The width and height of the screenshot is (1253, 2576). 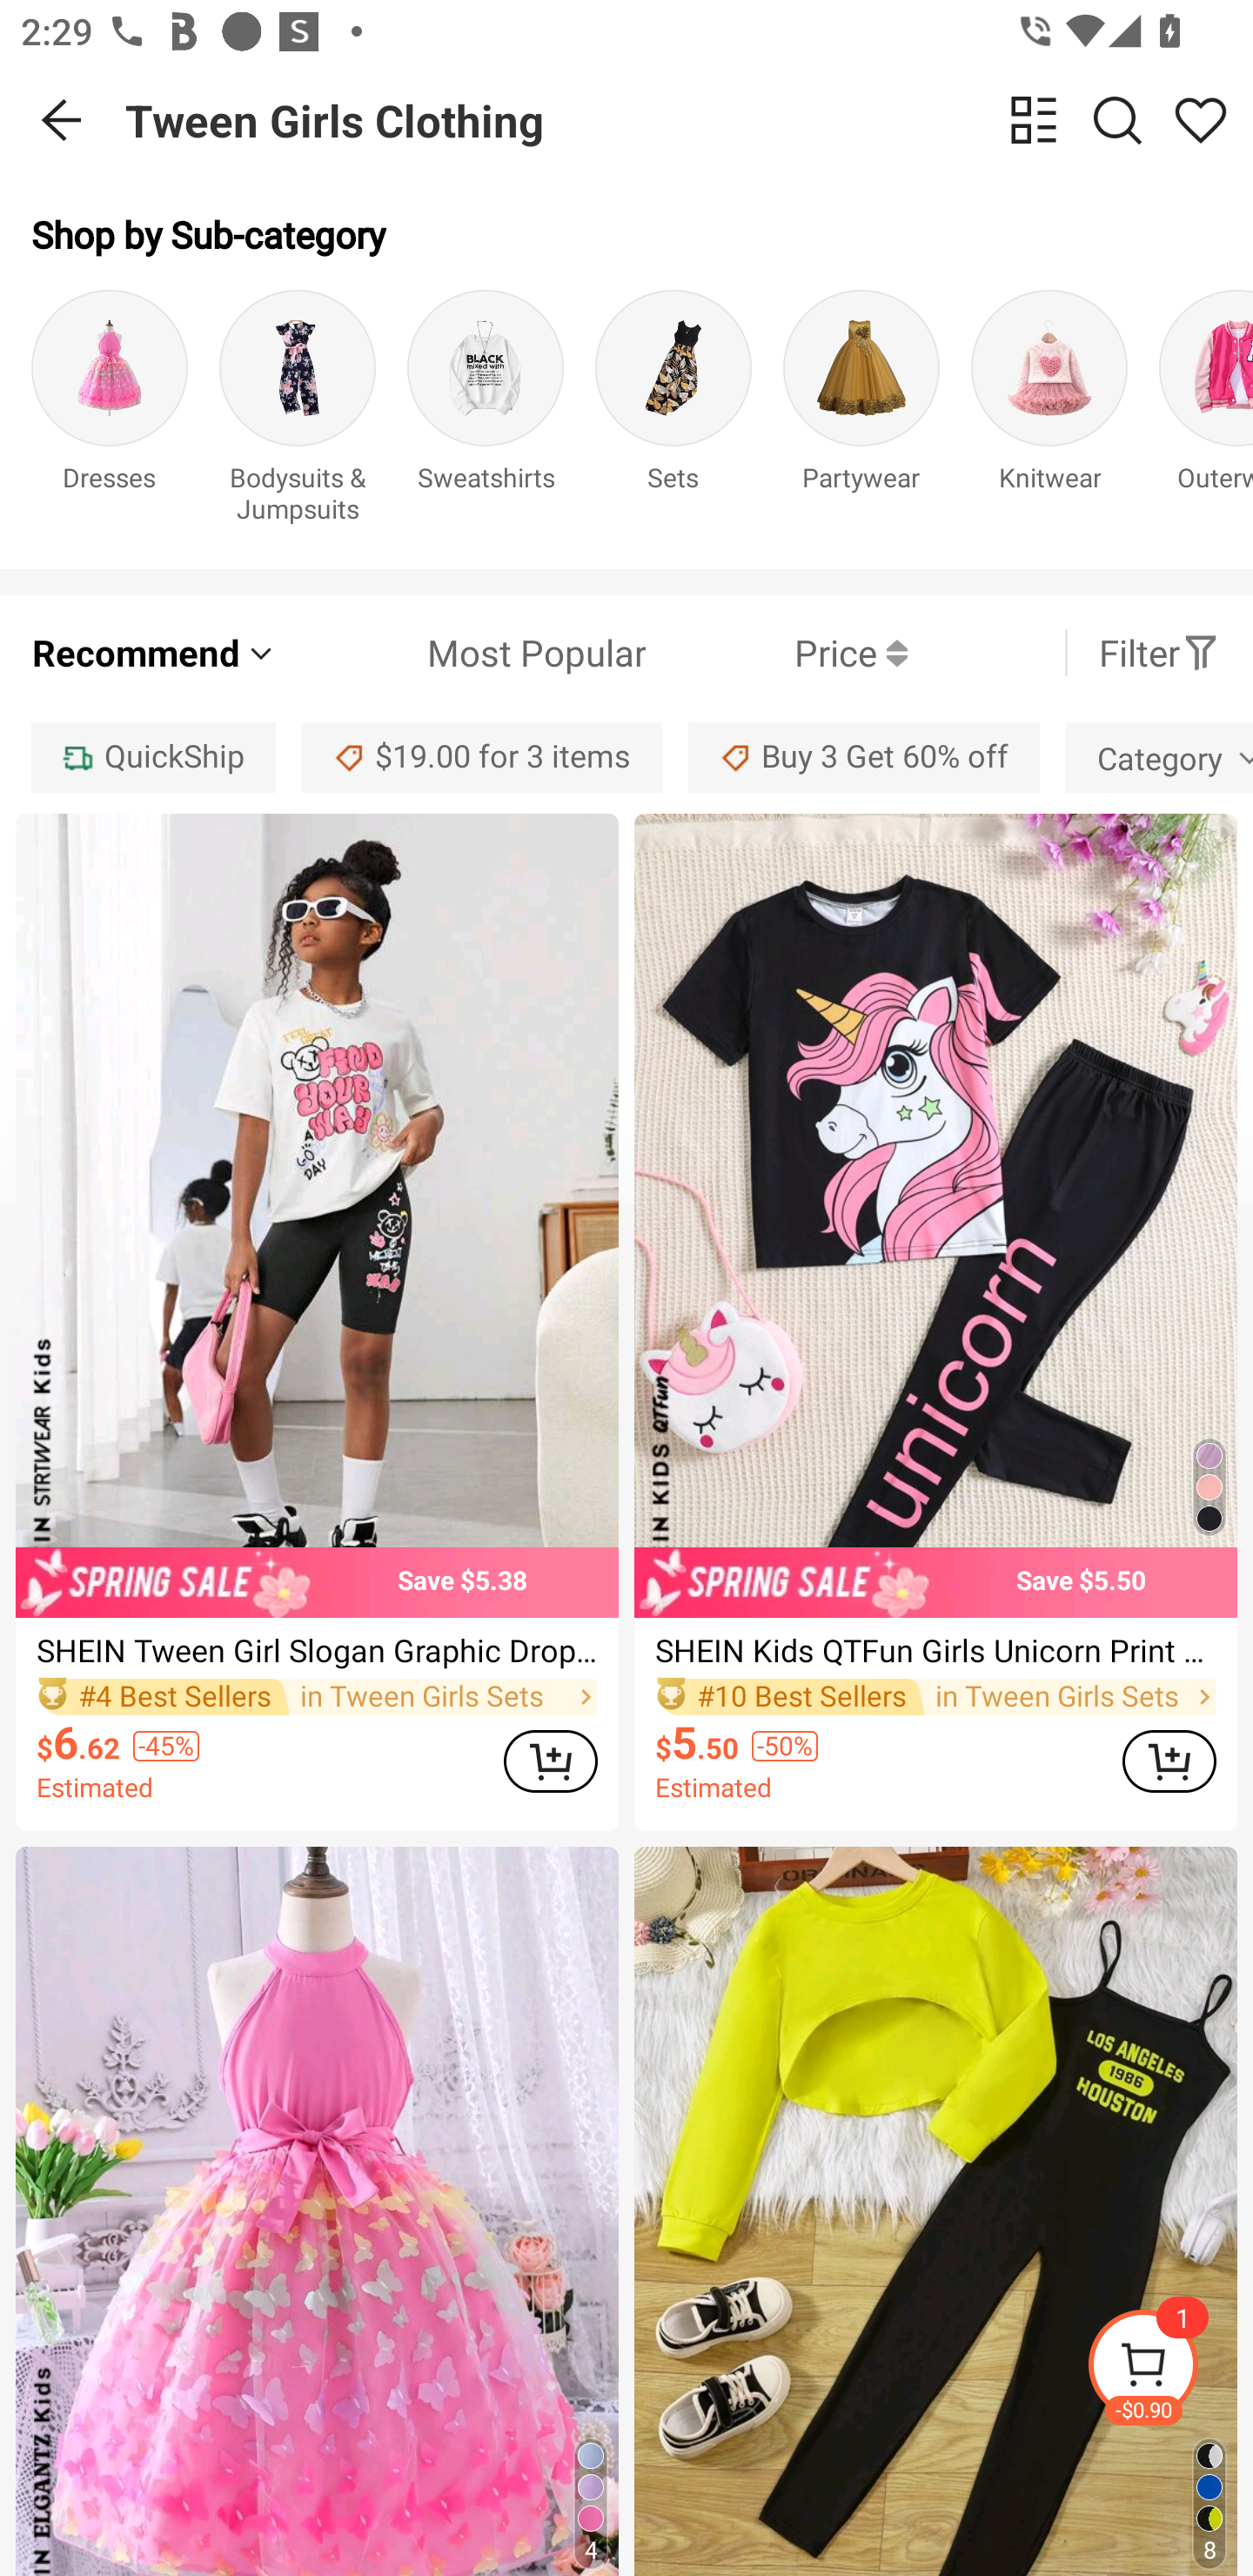 What do you see at coordinates (861, 413) in the screenshot?
I see `Partywear` at bounding box center [861, 413].